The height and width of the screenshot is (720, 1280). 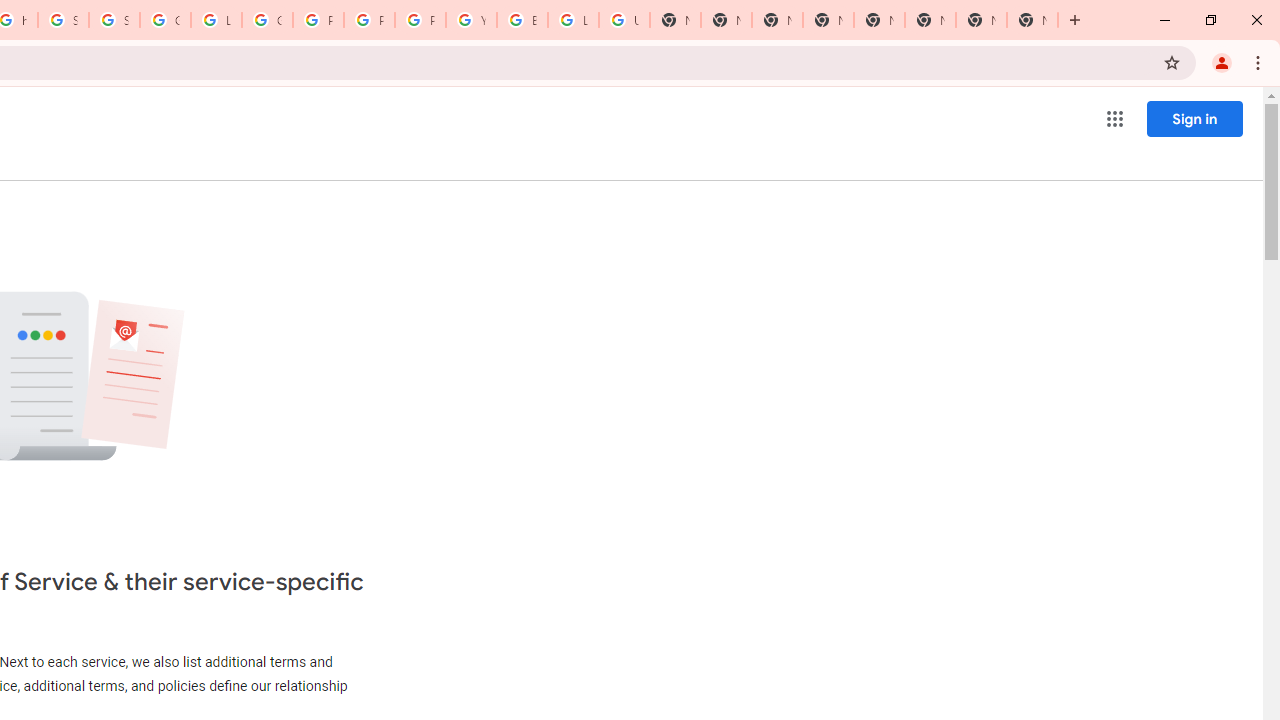 What do you see at coordinates (776, 20) in the screenshot?
I see `New Tab` at bounding box center [776, 20].